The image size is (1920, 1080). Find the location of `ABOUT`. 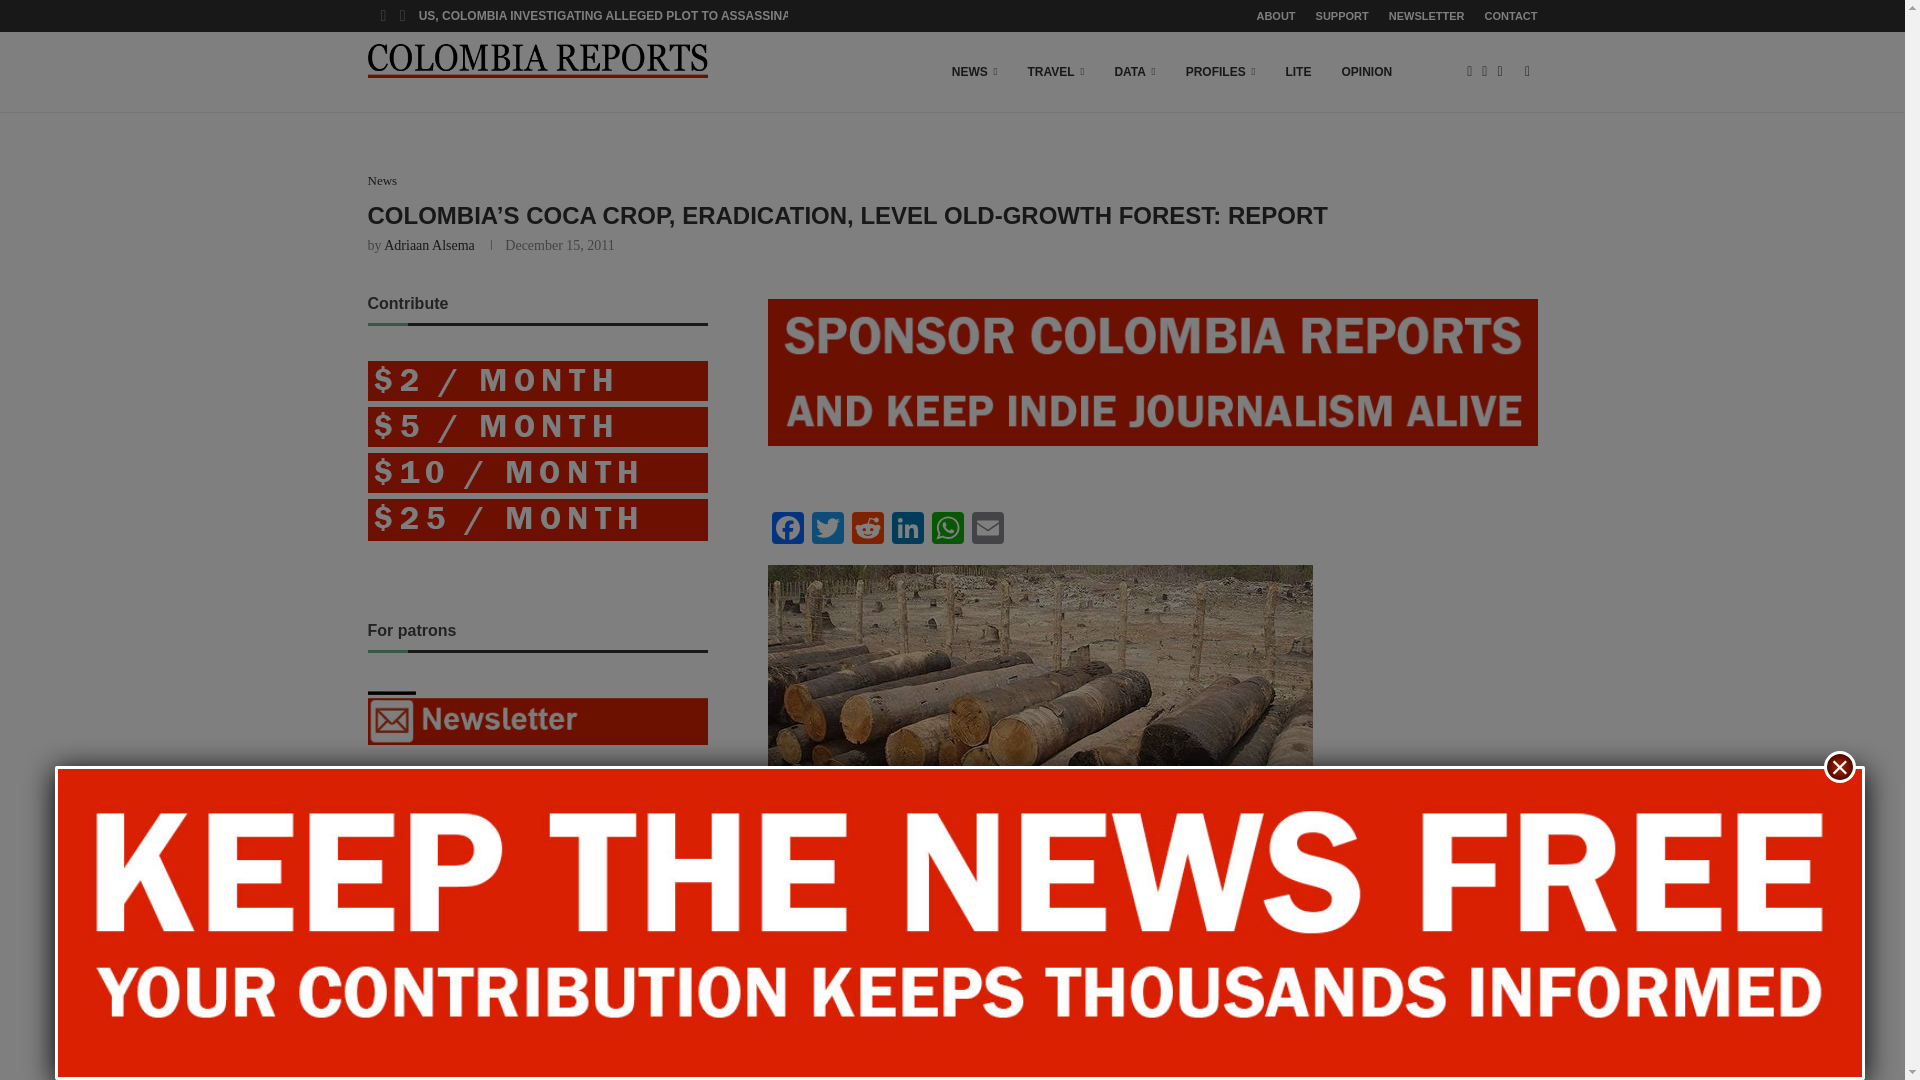

ABOUT is located at coordinates (1274, 16).